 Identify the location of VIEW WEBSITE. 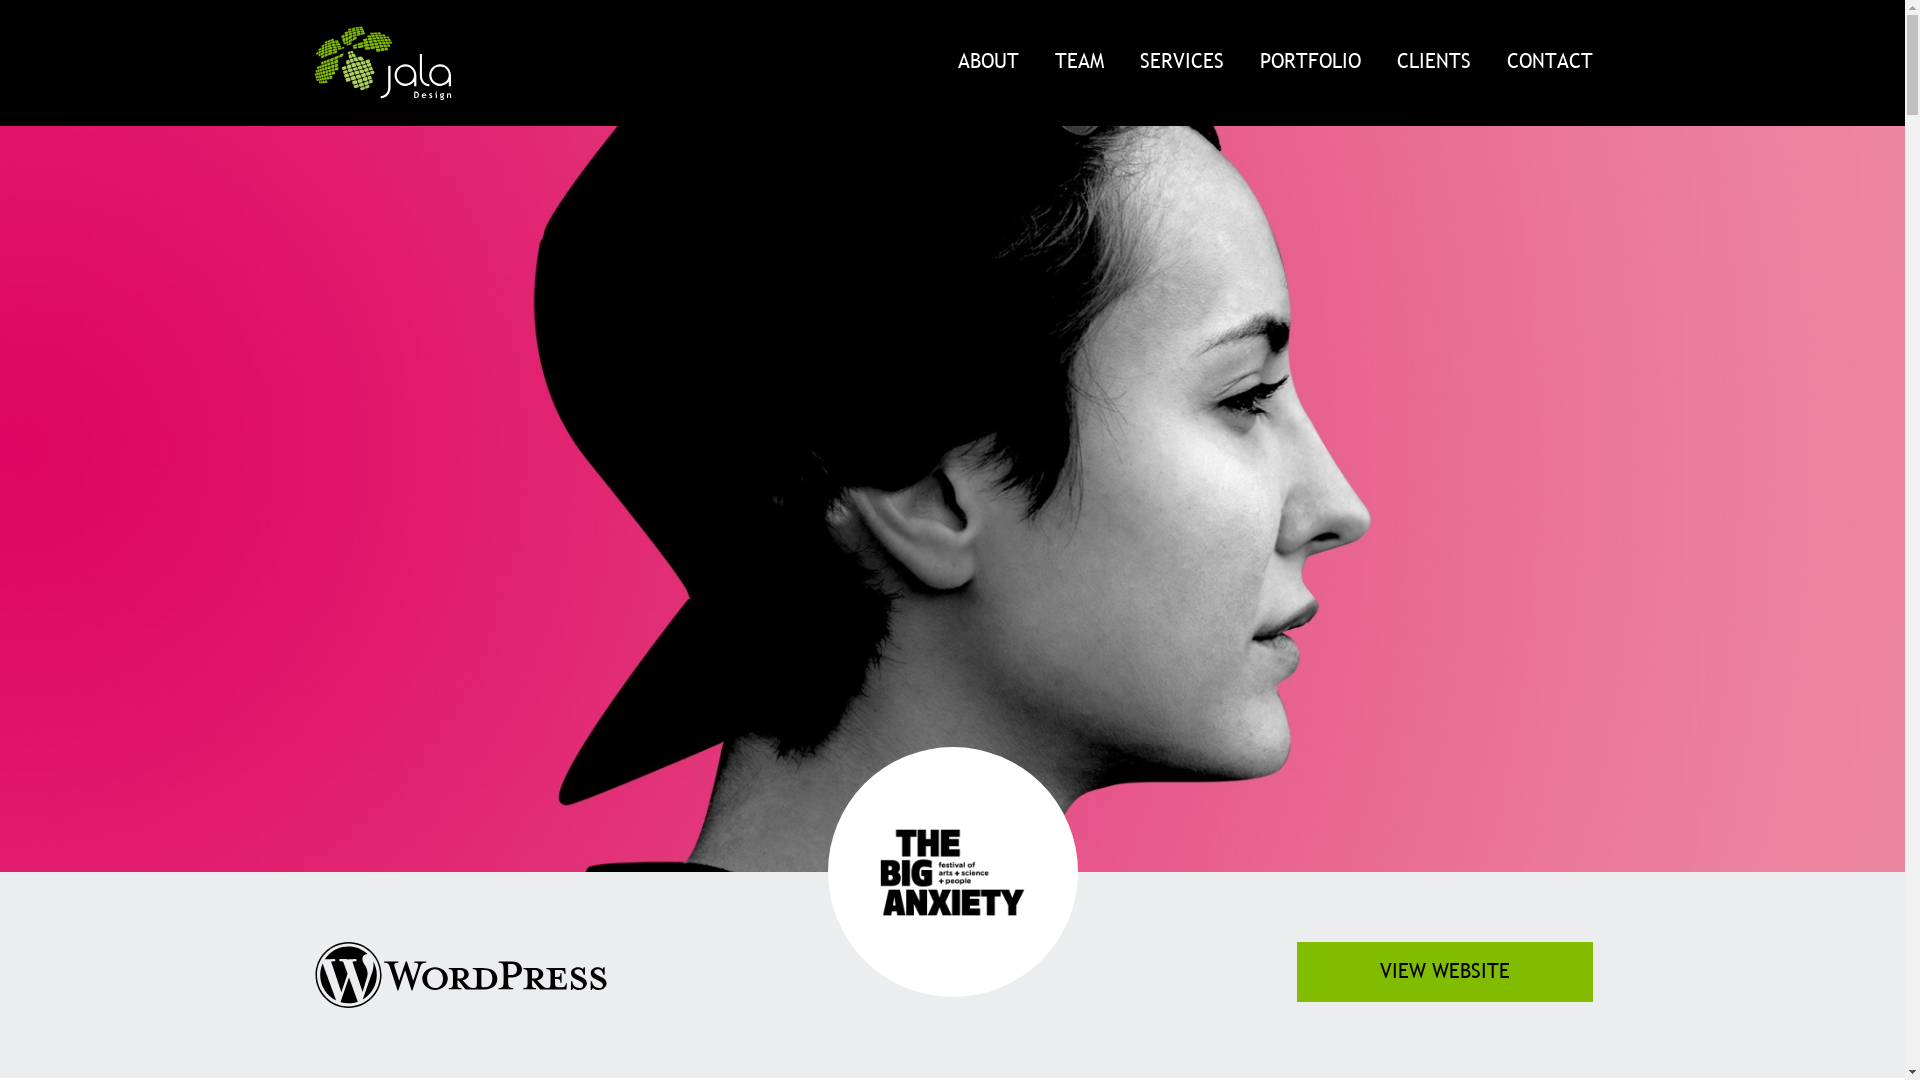
(1444, 972).